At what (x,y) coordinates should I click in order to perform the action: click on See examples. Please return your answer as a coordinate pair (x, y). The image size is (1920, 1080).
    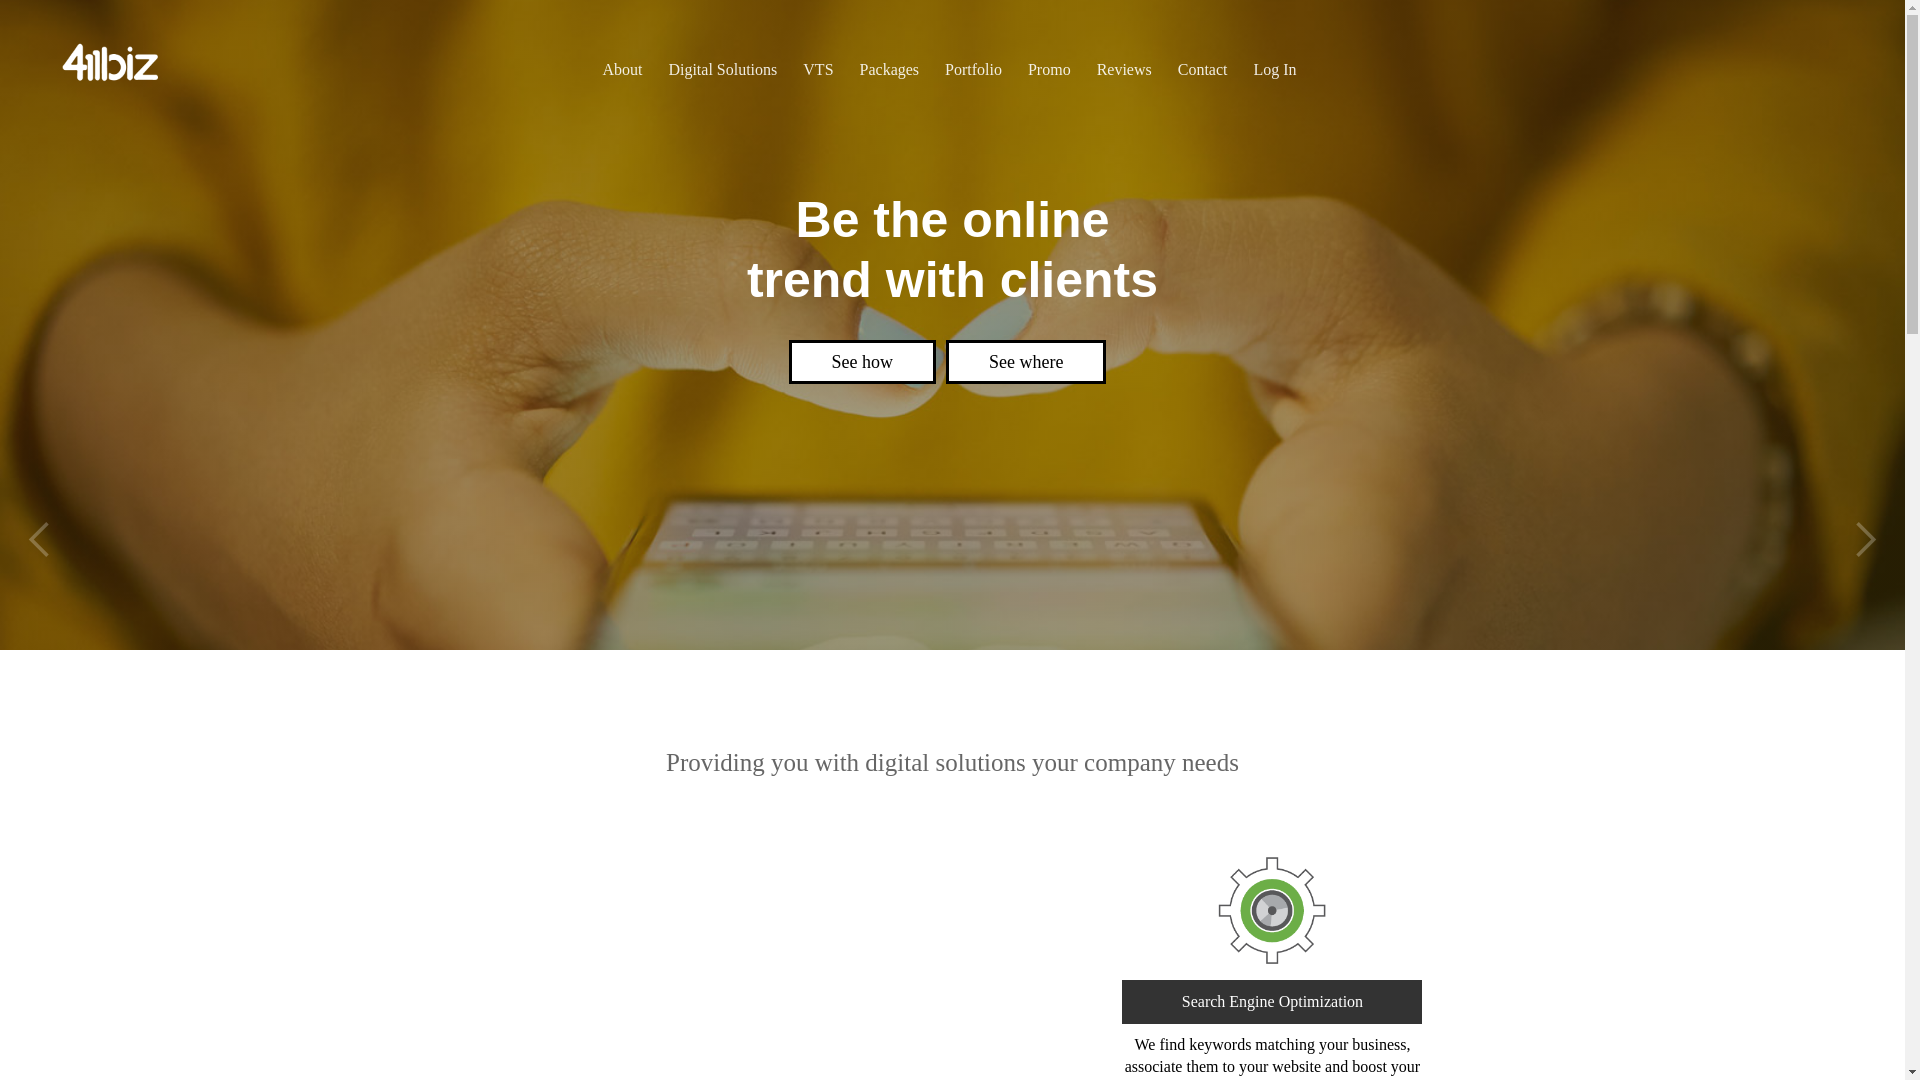
    Looking at the image, I should click on (1026, 362).